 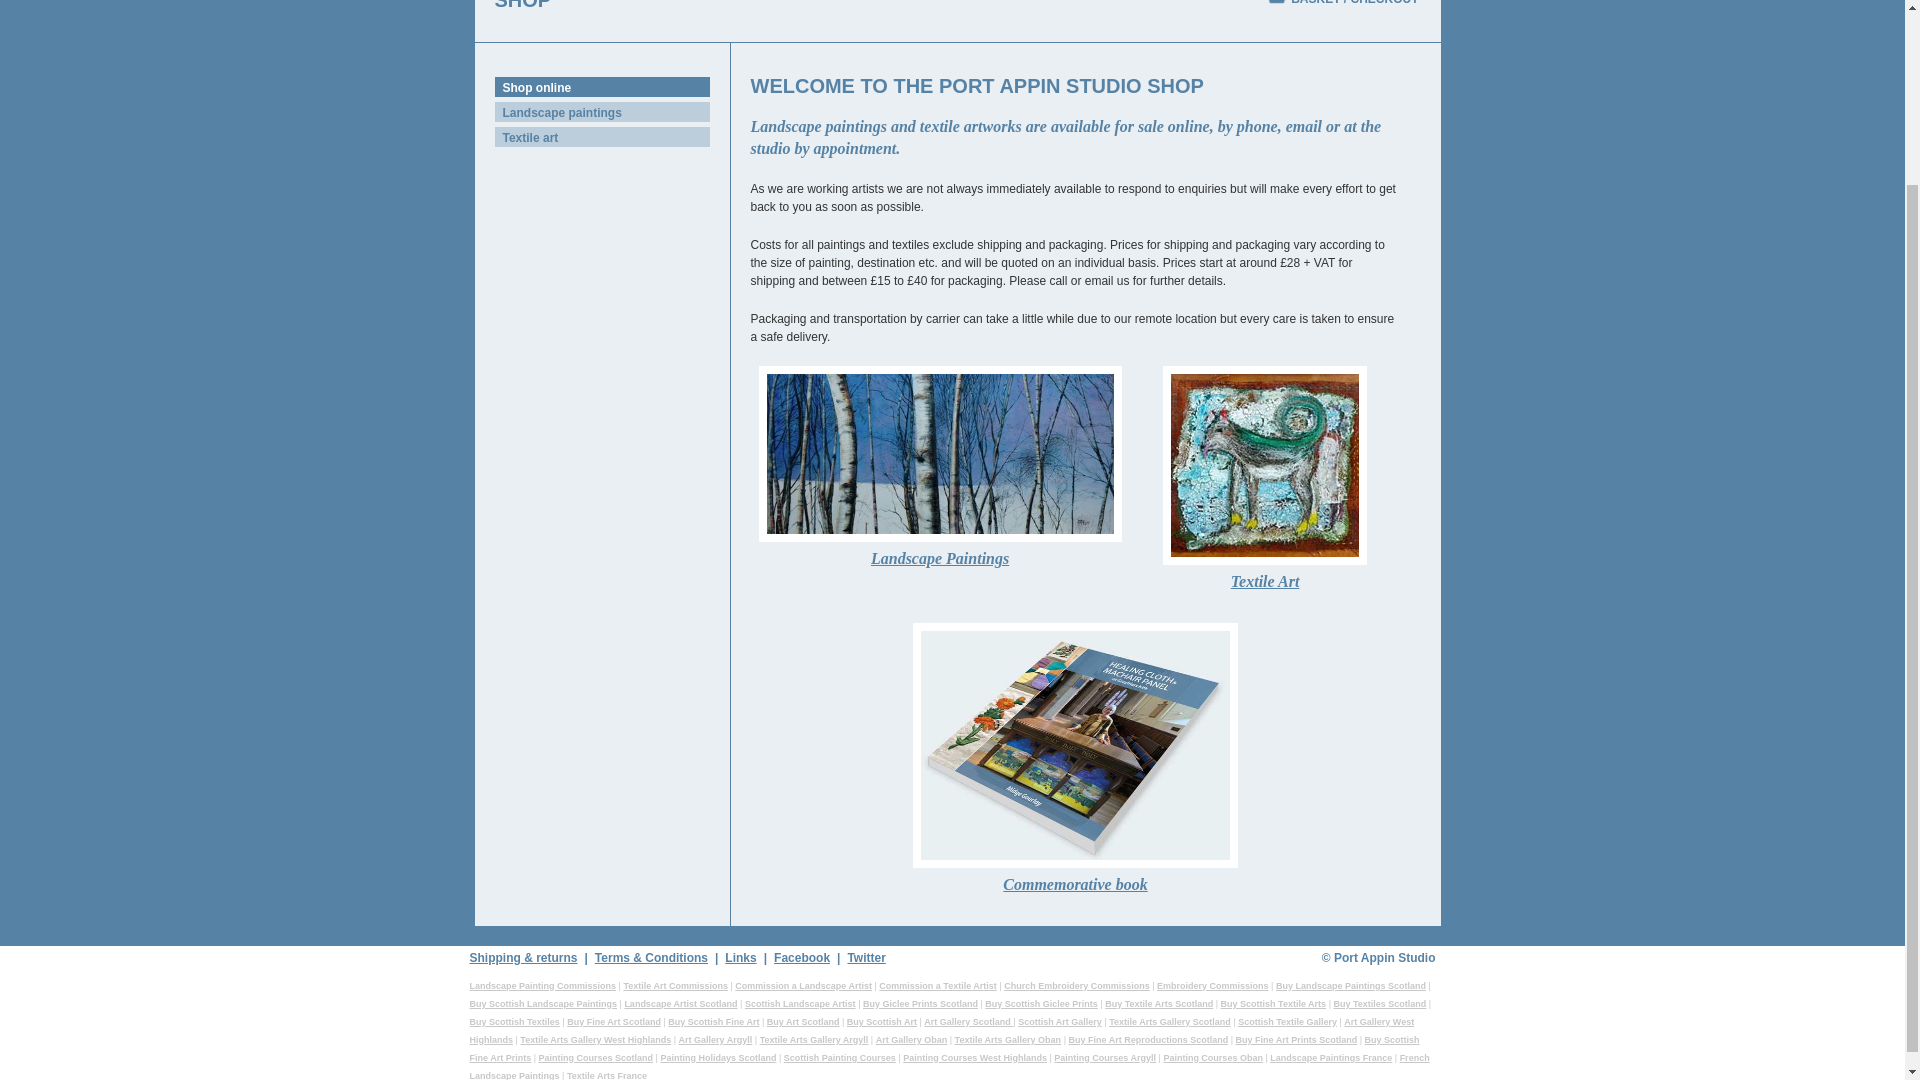 I want to click on Buy Scottish Landscape Paintings, so click(x=544, y=1004).